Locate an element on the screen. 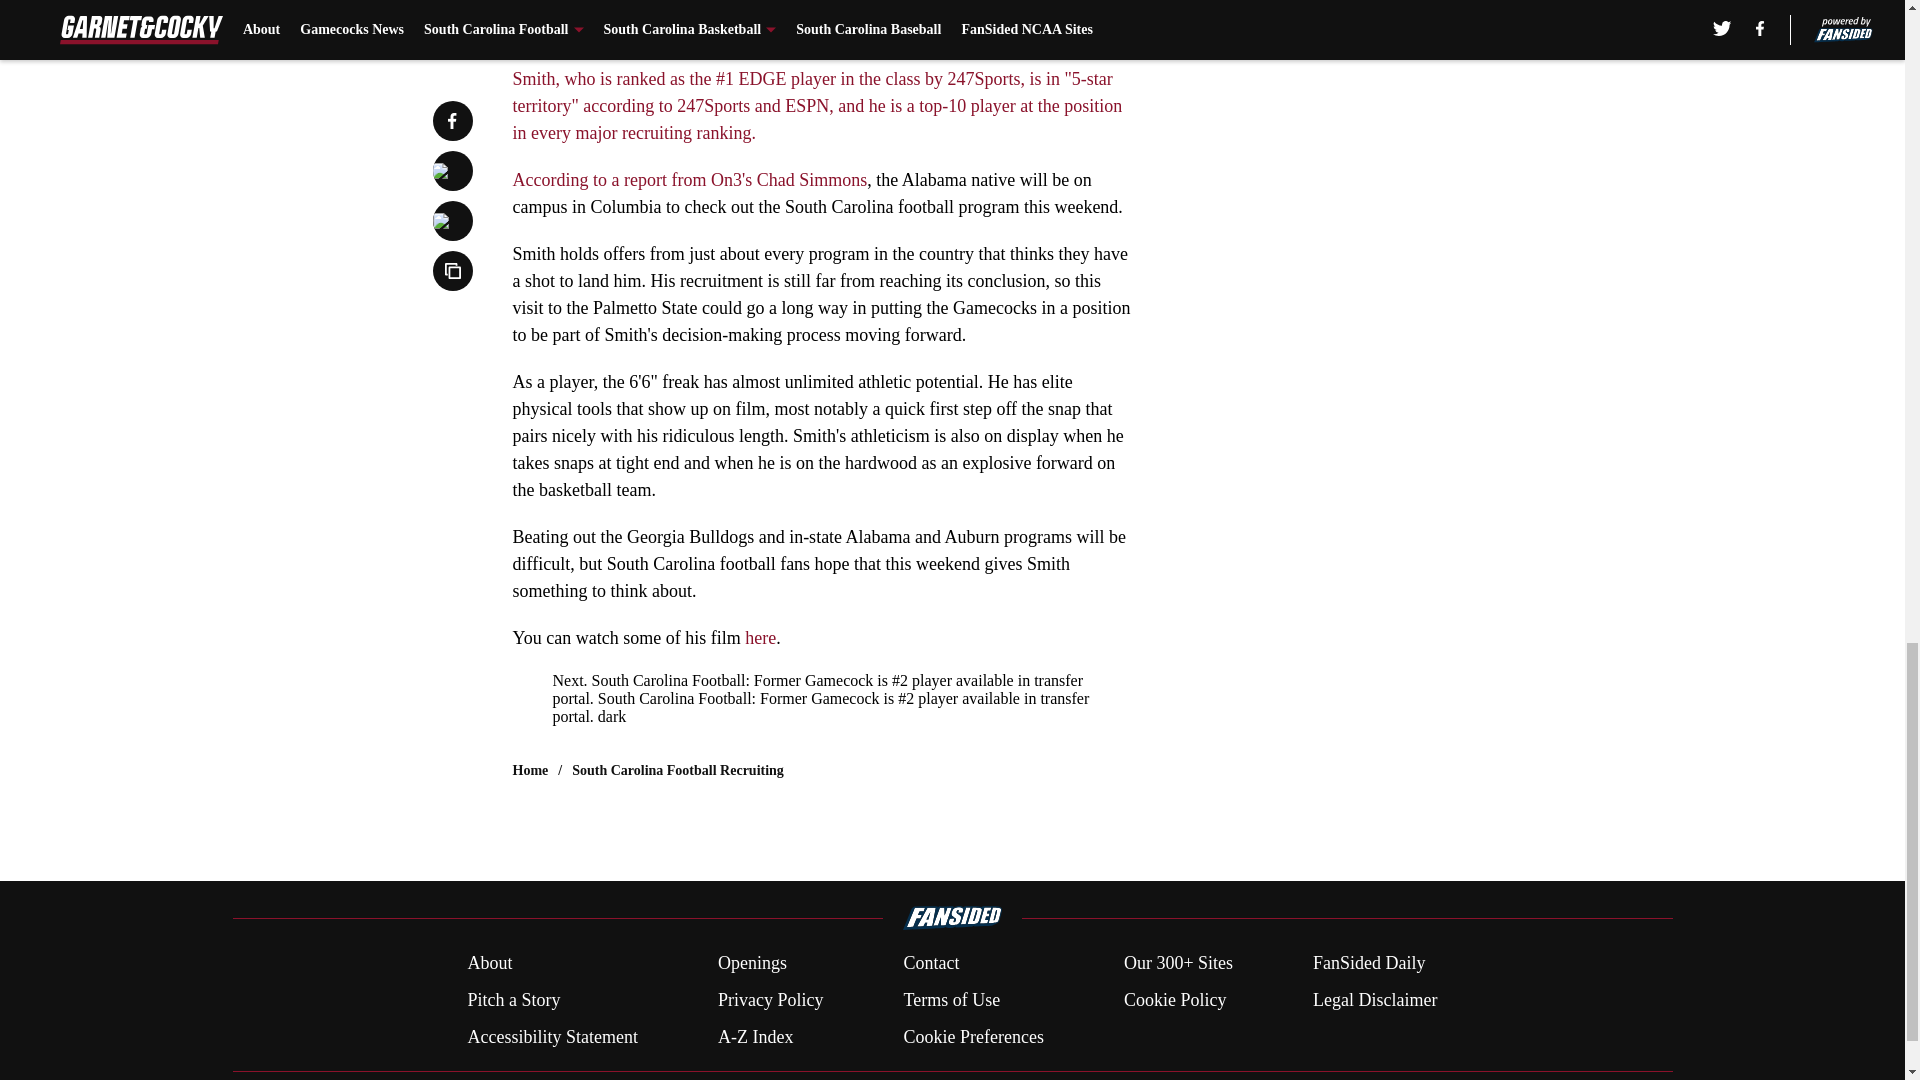  About is located at coordinates (489, 964).